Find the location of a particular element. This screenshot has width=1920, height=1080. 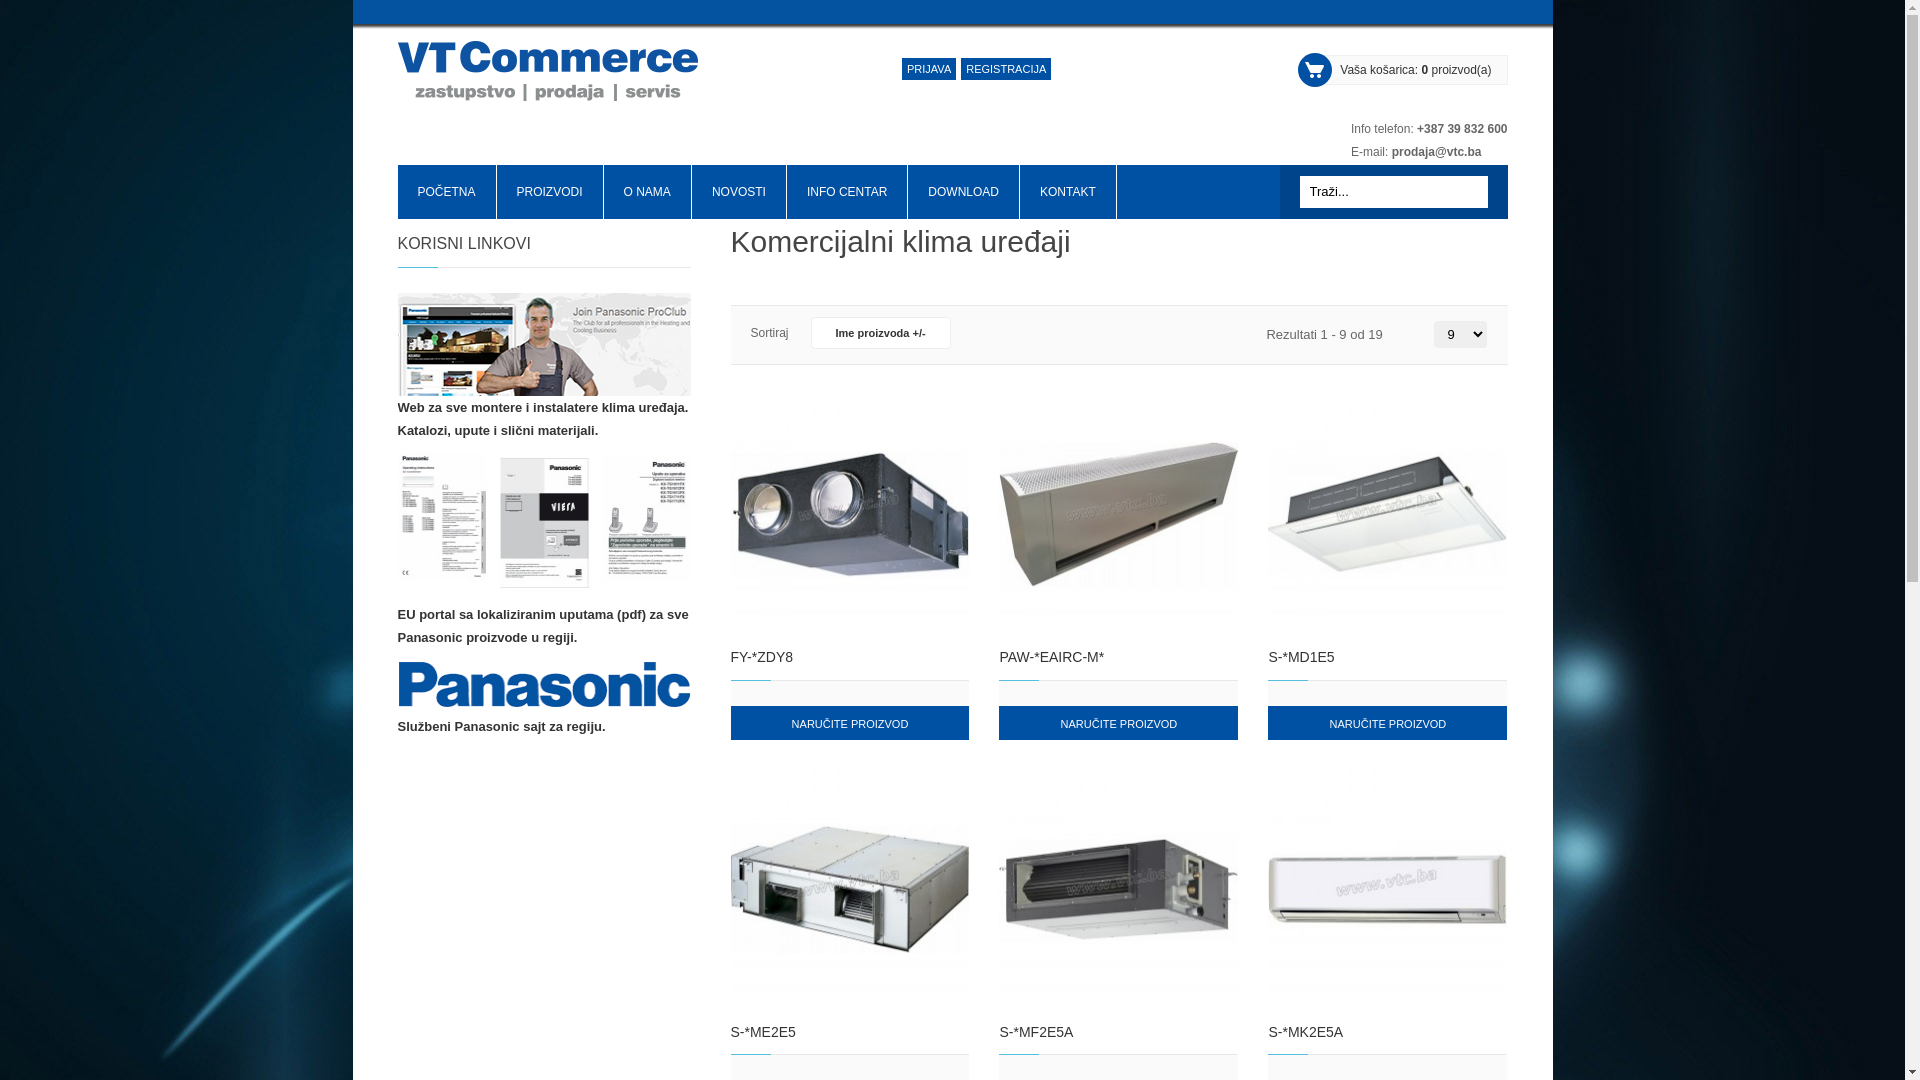

DOWNLOAD is located at coordinates (964, 192).